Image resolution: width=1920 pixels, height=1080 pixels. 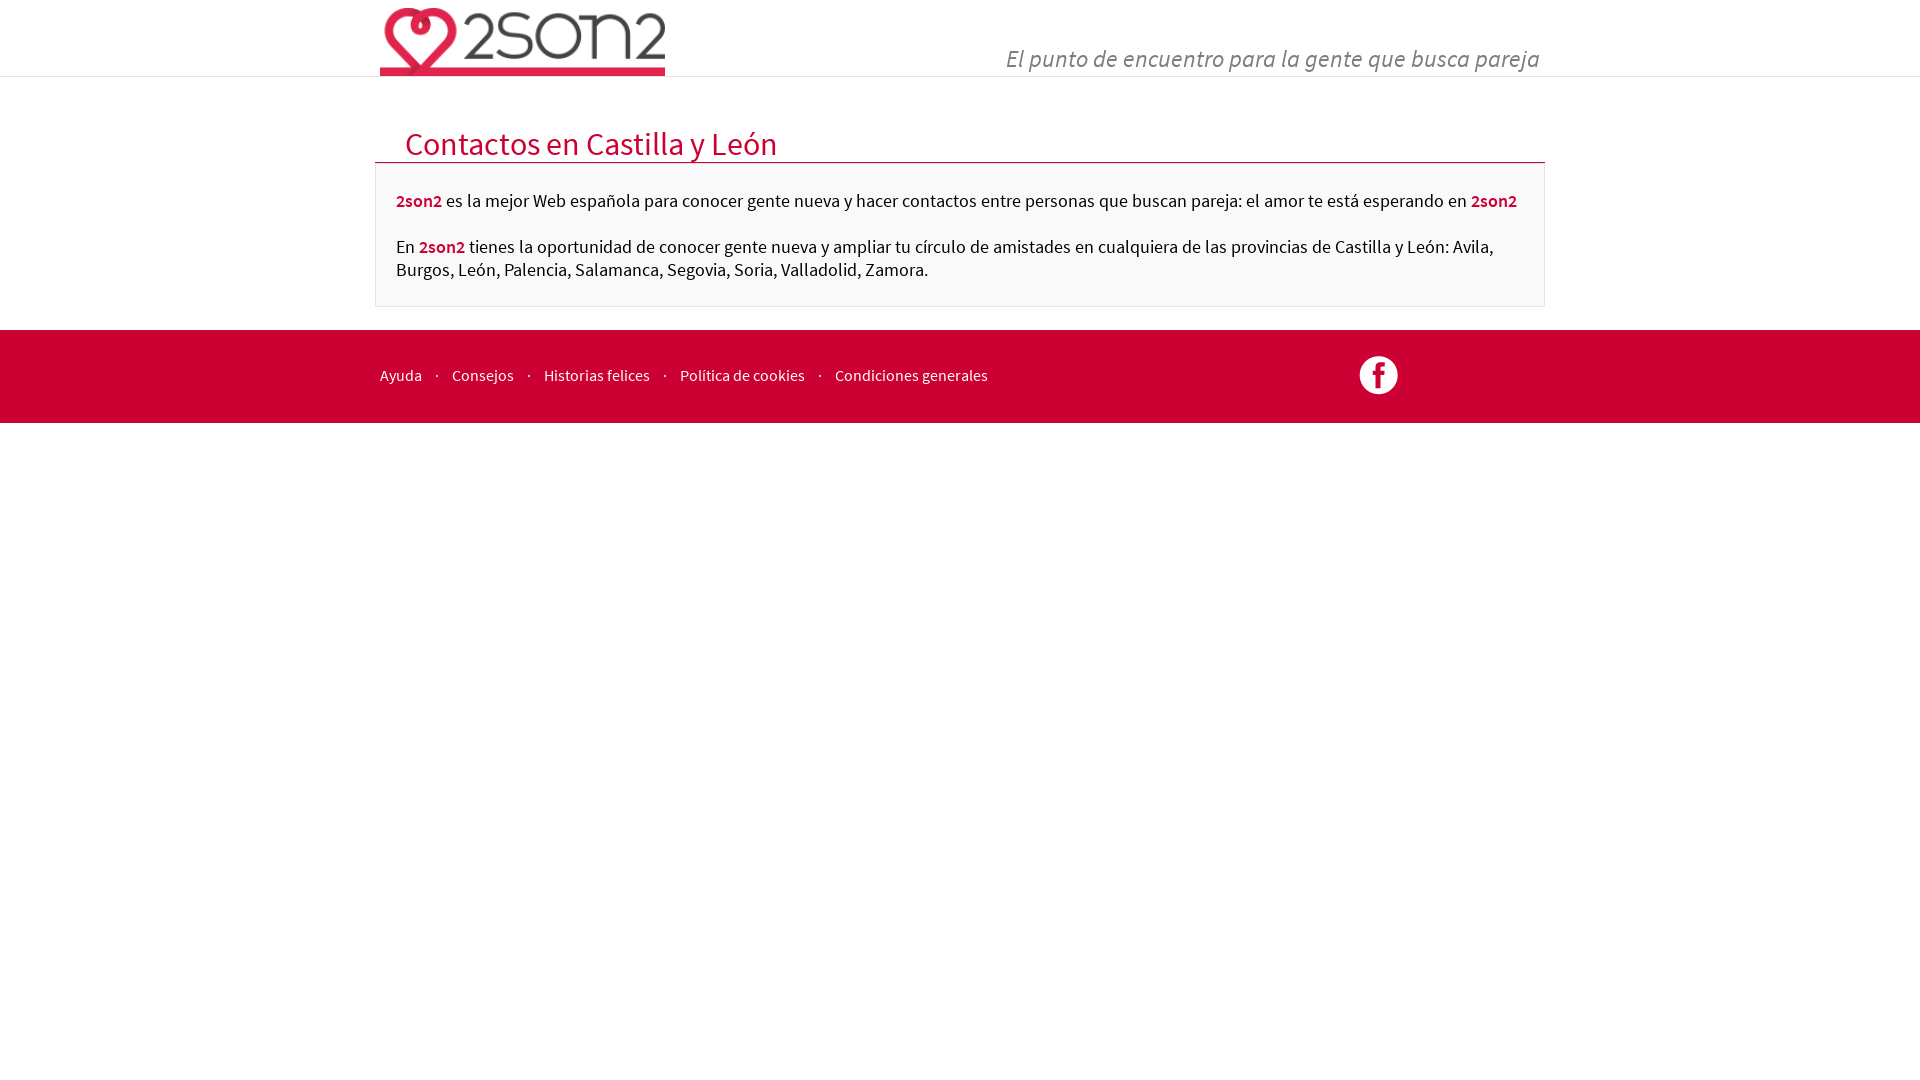 What do you see at coordinates (483, 374) in the screenshot?
I see `Consejos` at bounding box center [483, 374].